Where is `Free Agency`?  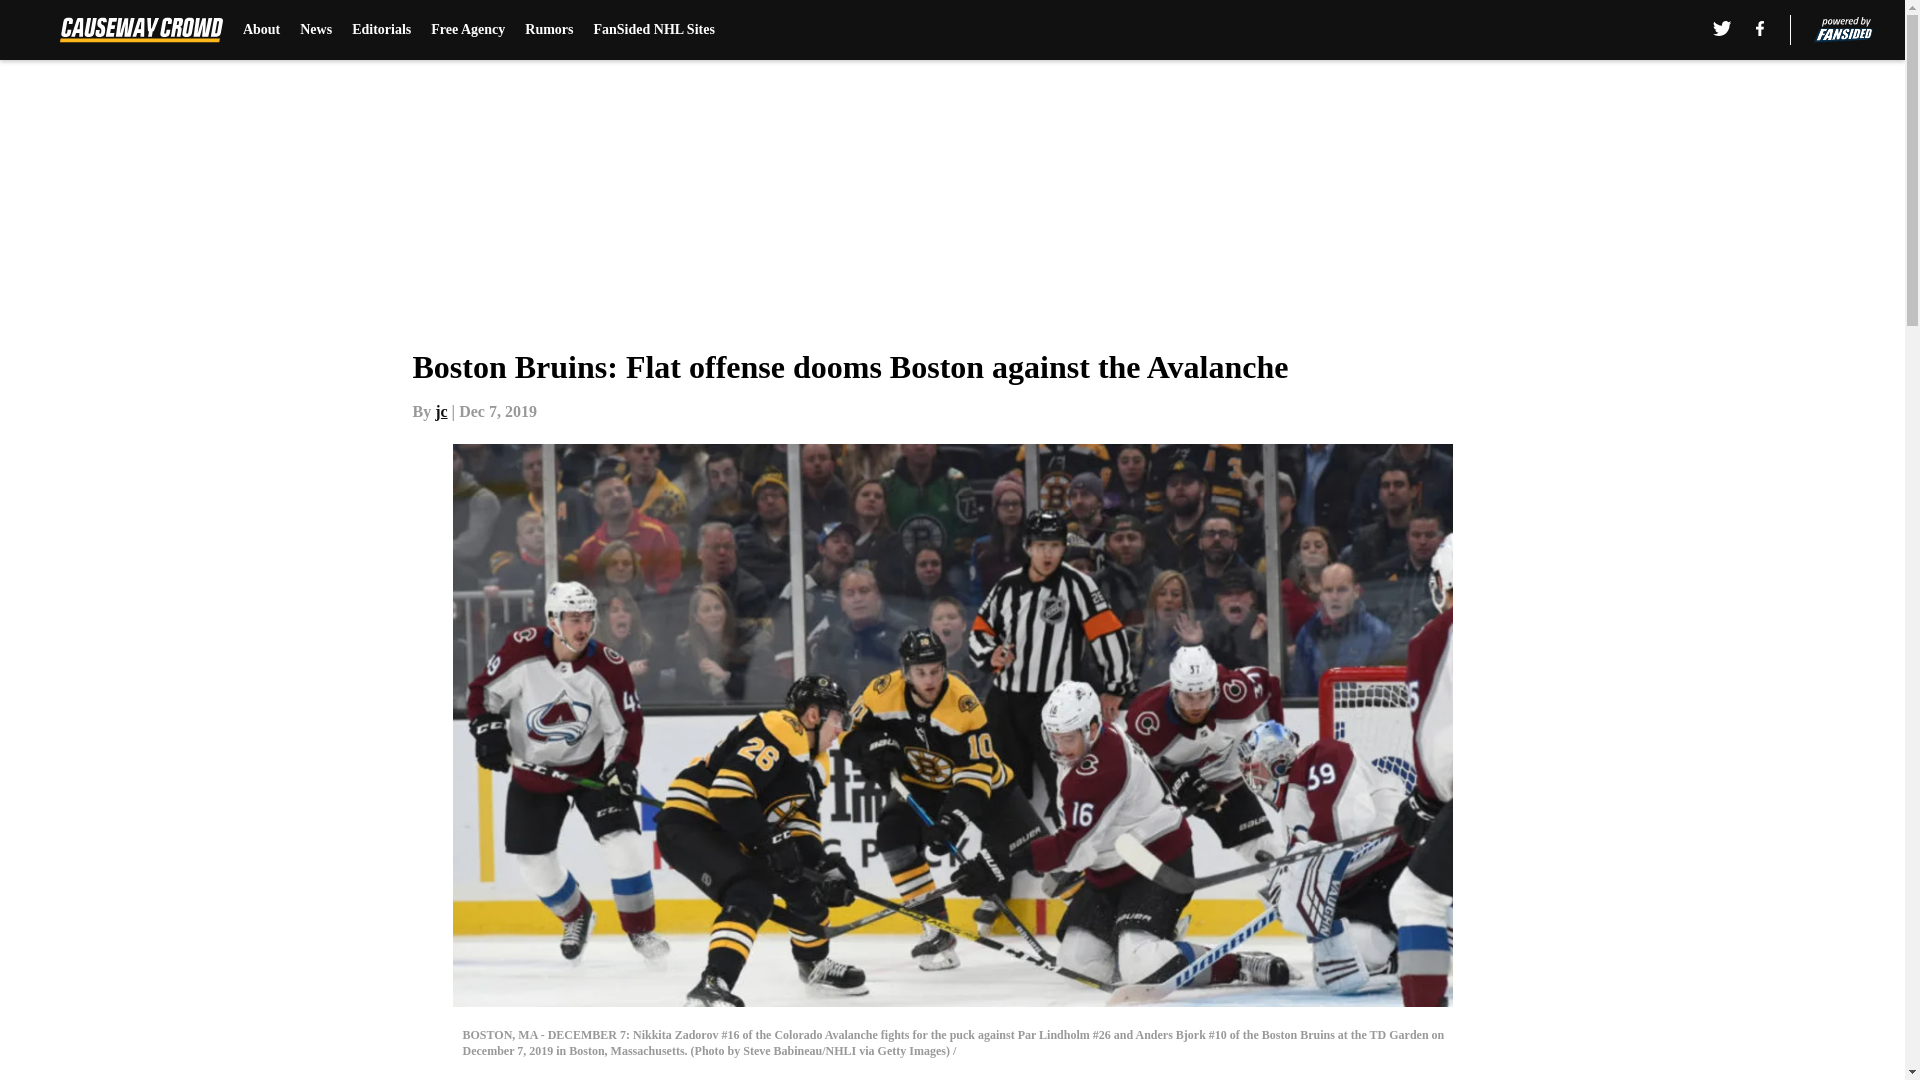
Free Agency is located at coordinates (467, 30).